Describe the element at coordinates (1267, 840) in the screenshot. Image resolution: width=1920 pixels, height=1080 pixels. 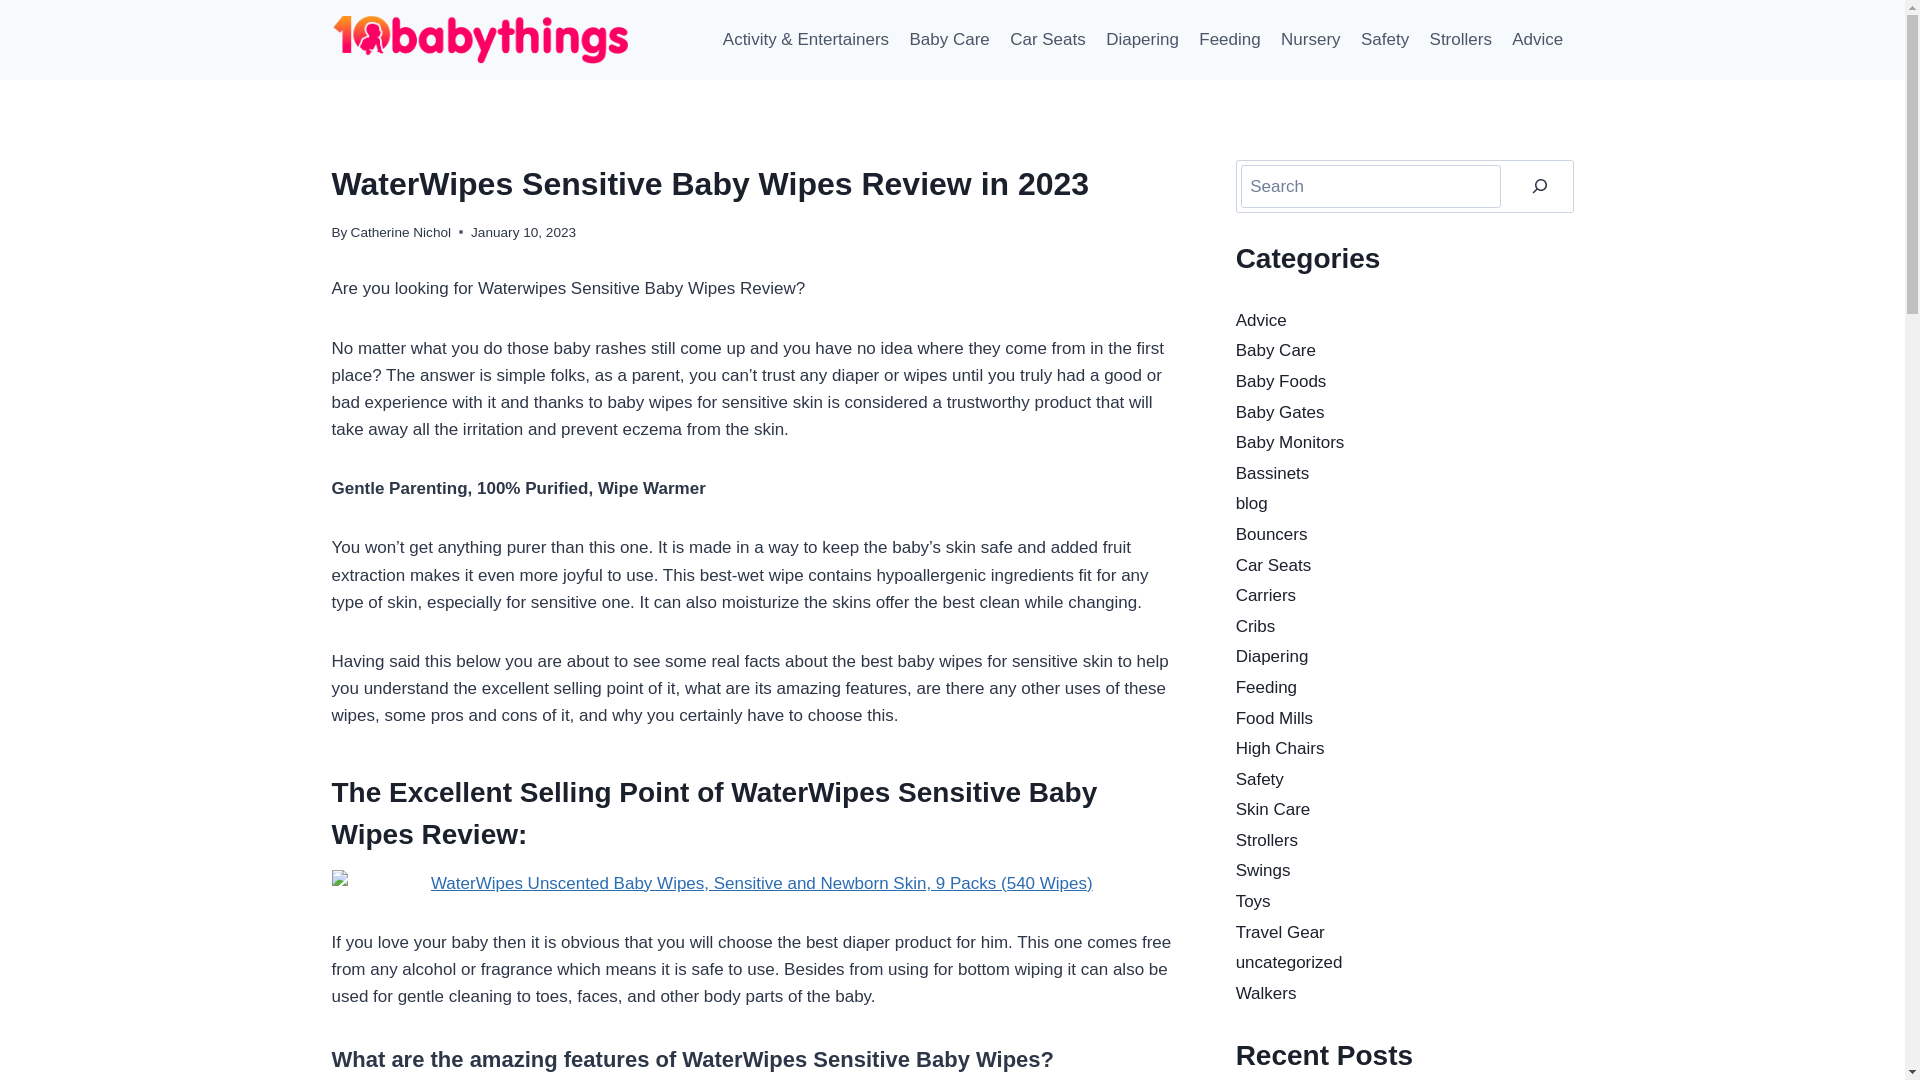
I see `Strollers` at that location.